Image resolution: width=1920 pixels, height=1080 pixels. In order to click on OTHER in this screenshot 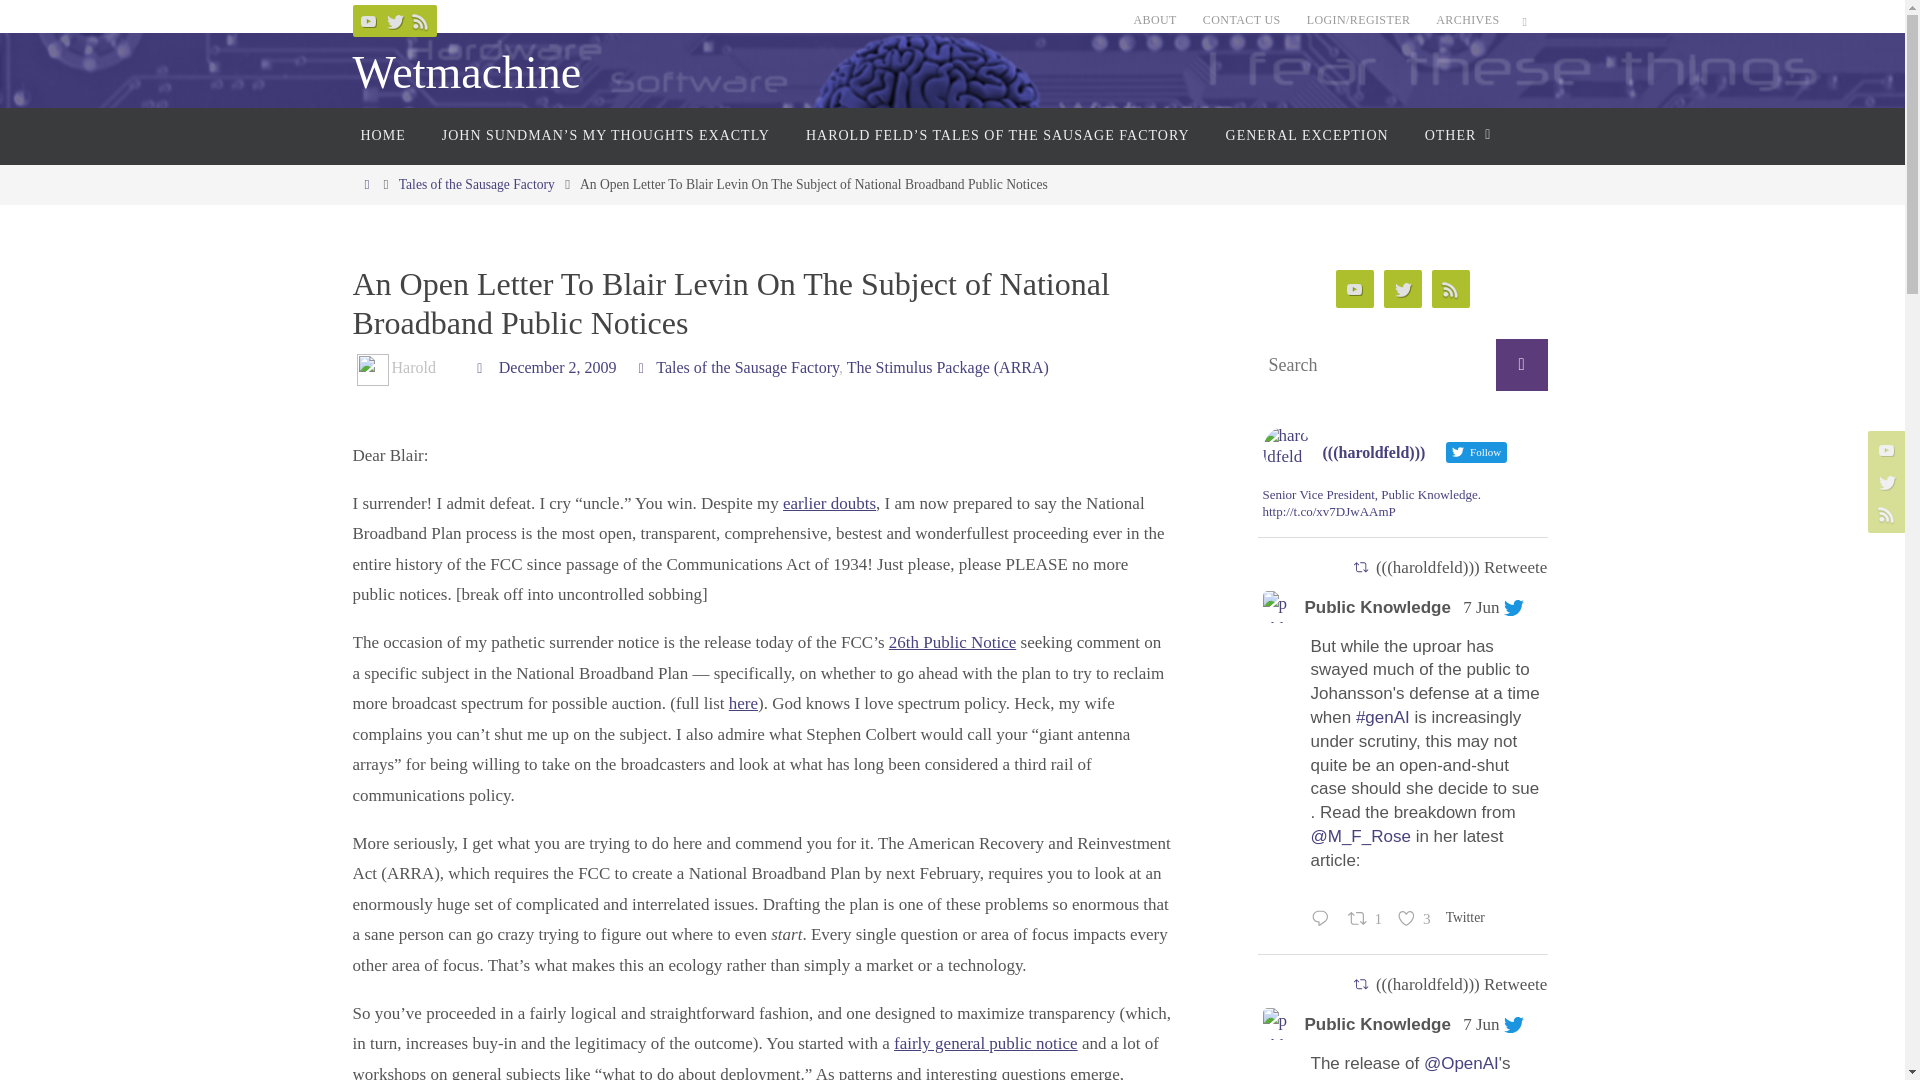, I will do `click(1454, 136)`.